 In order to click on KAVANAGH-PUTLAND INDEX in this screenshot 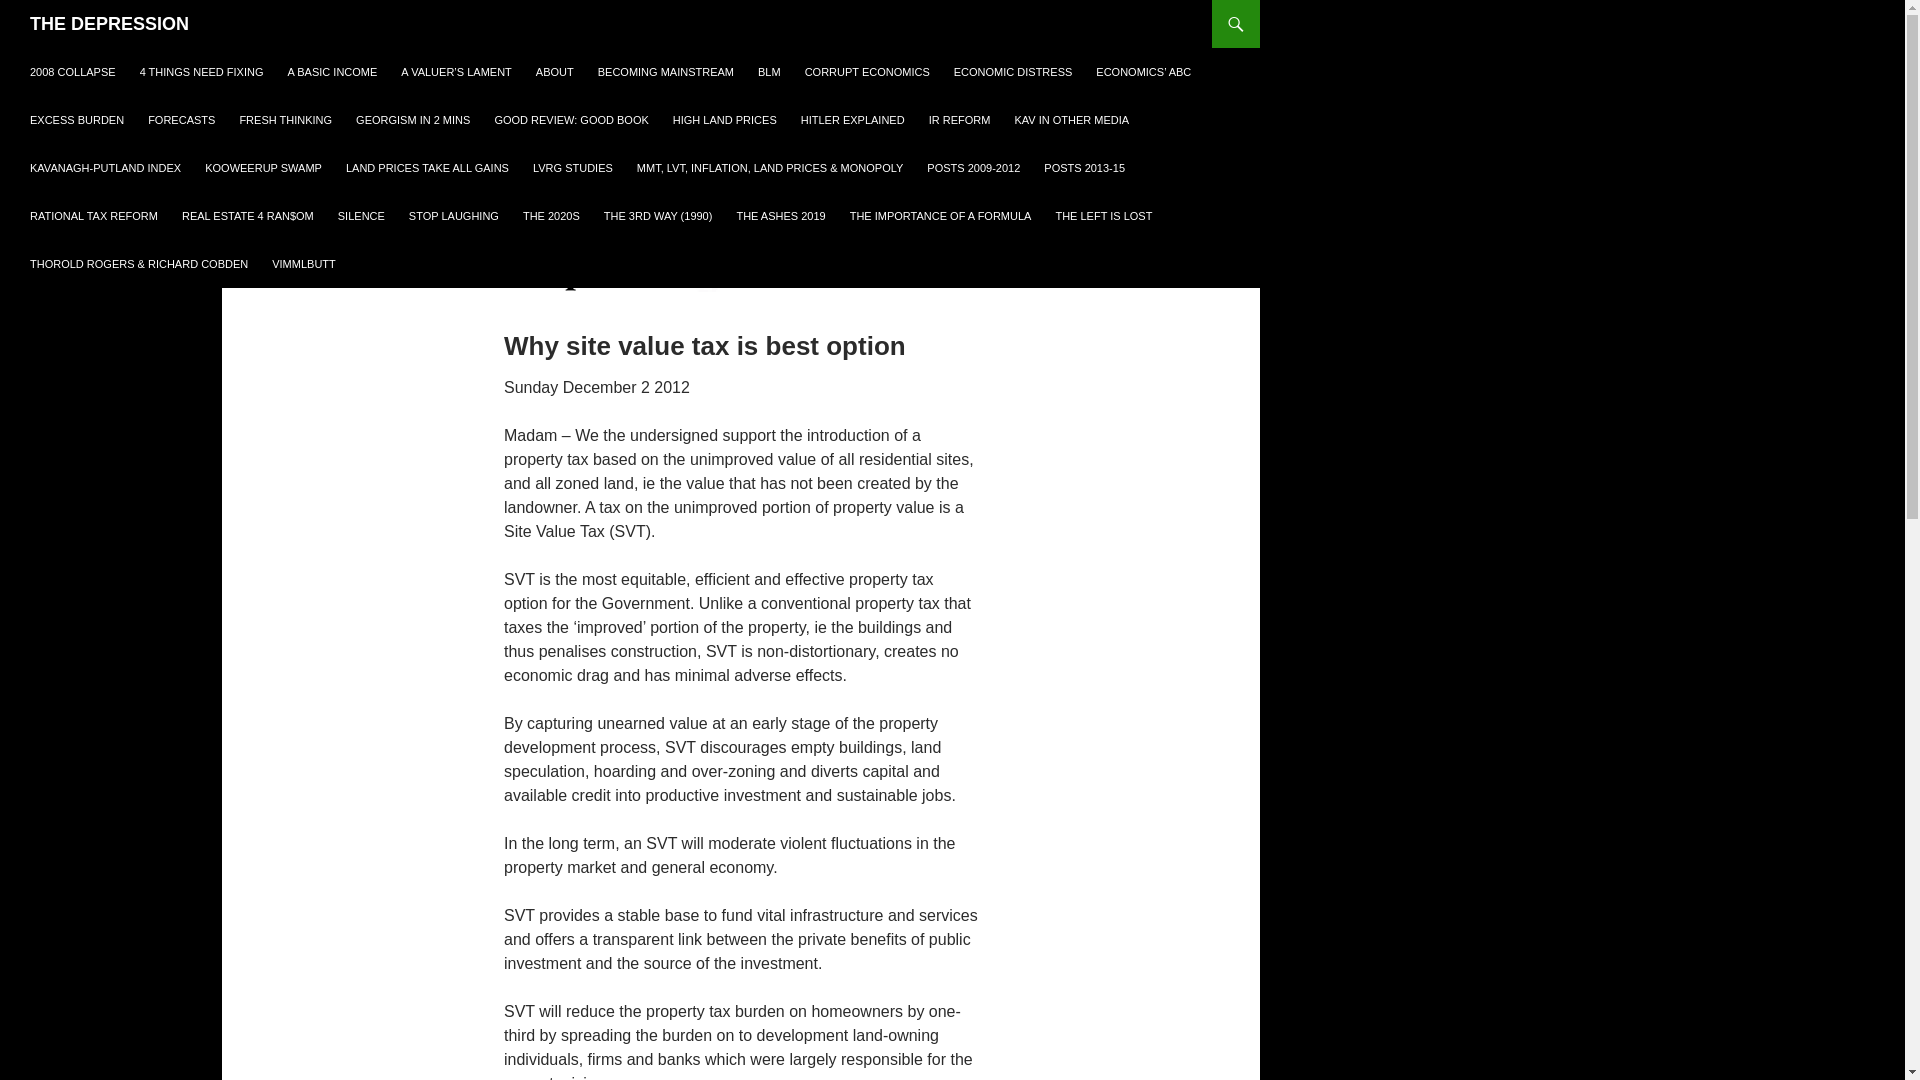, I will do `click(105, 168)`.